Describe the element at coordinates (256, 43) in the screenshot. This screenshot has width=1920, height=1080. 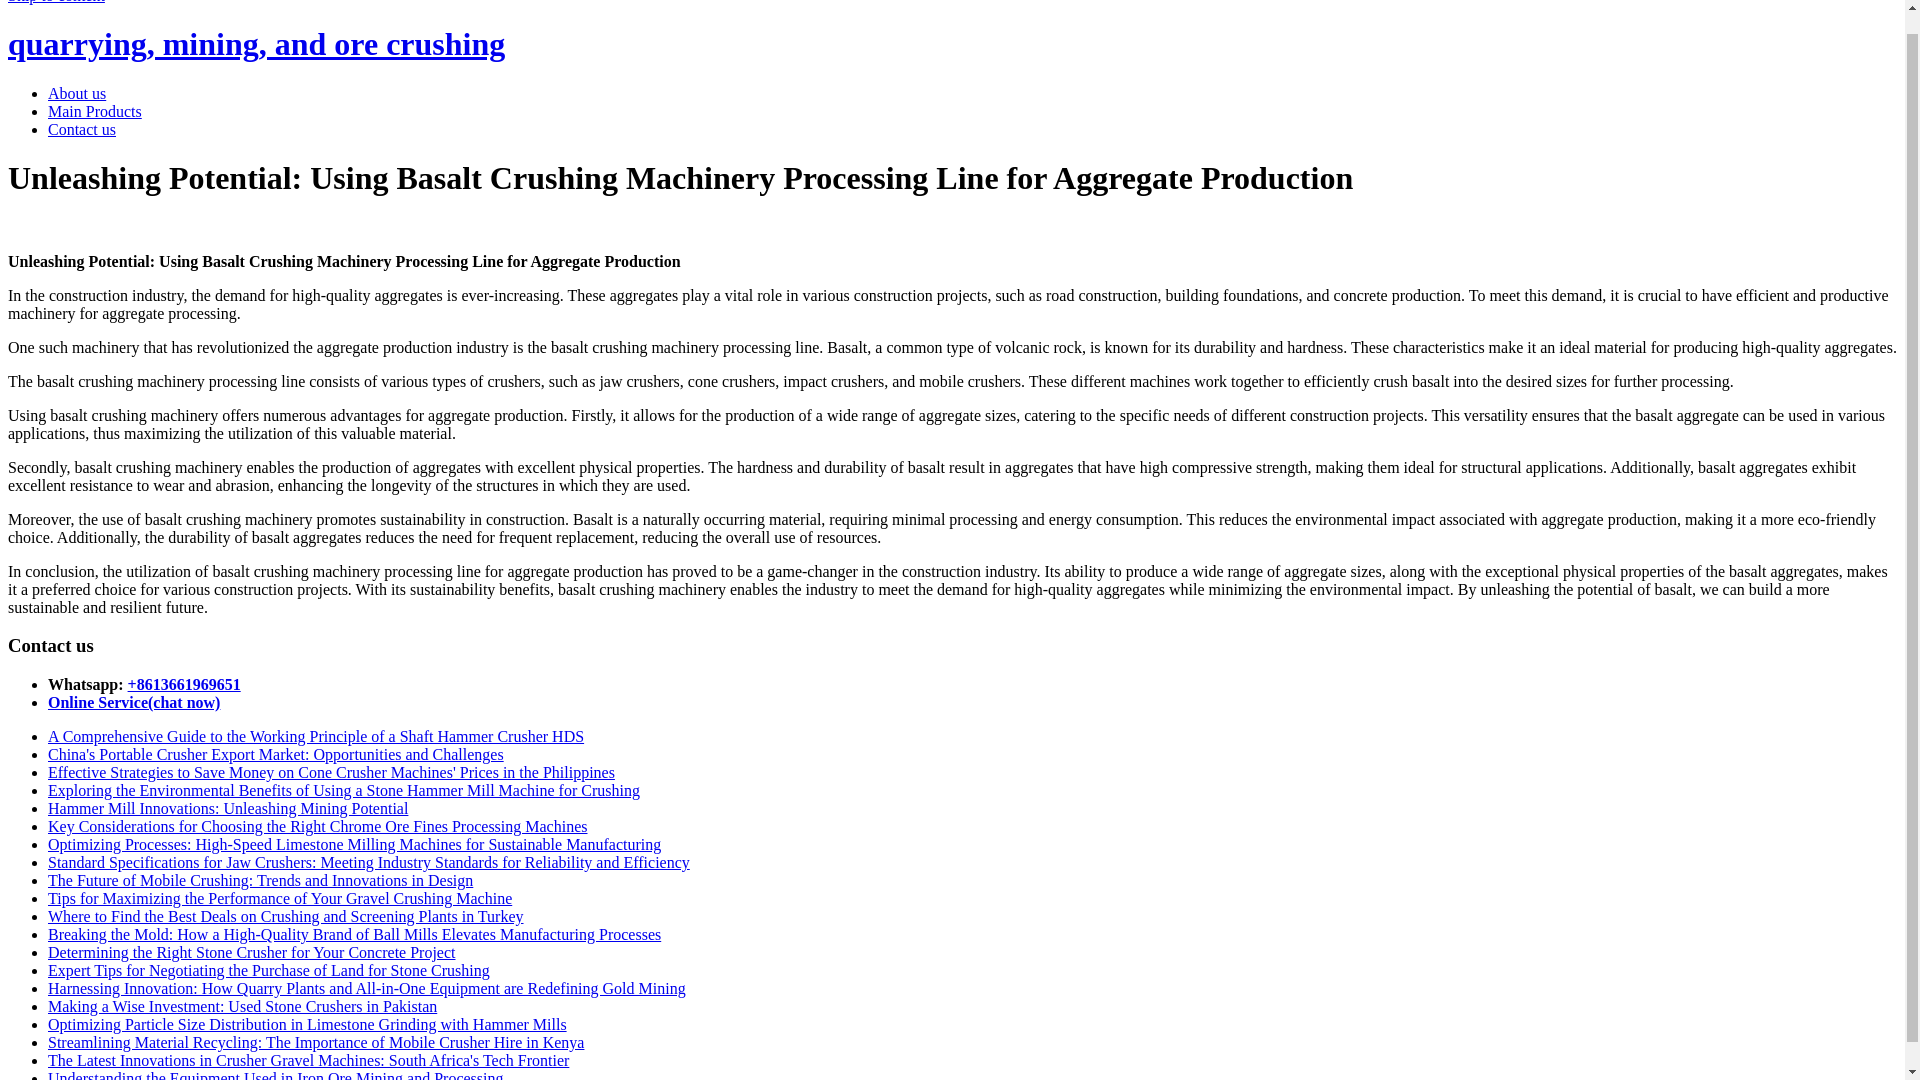
I see `Home` at that location.